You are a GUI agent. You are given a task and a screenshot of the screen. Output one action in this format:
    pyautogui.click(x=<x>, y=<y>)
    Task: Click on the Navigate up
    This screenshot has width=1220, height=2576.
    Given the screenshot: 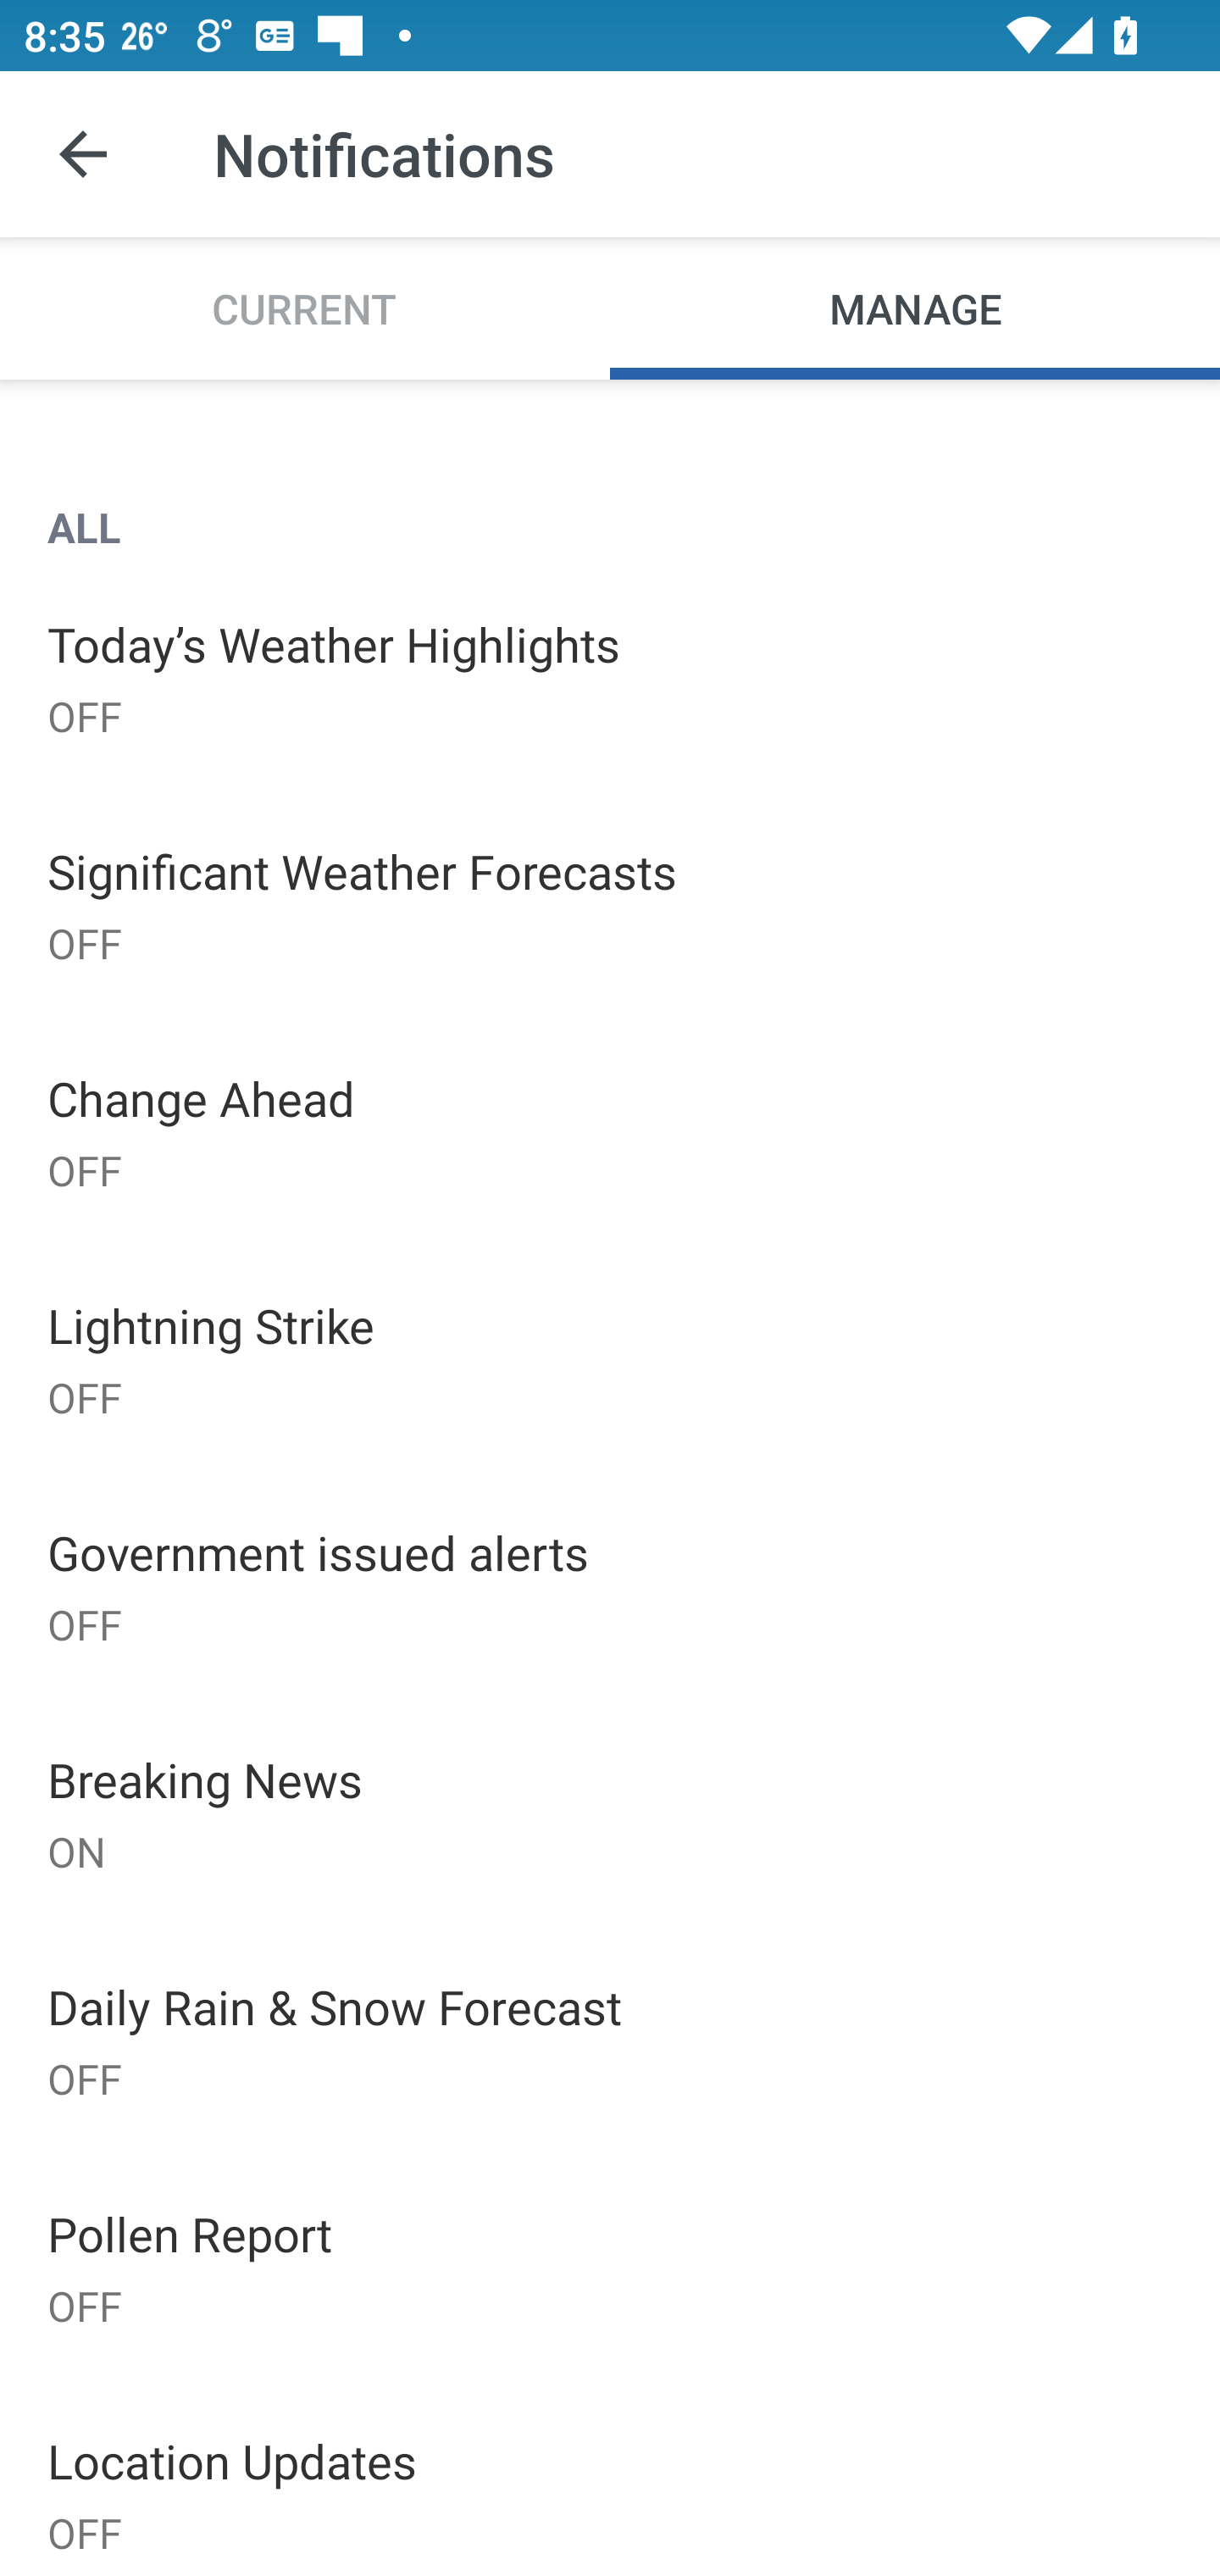 What is the action you would take?
    pyautogui.click(x=83, y=154)
    